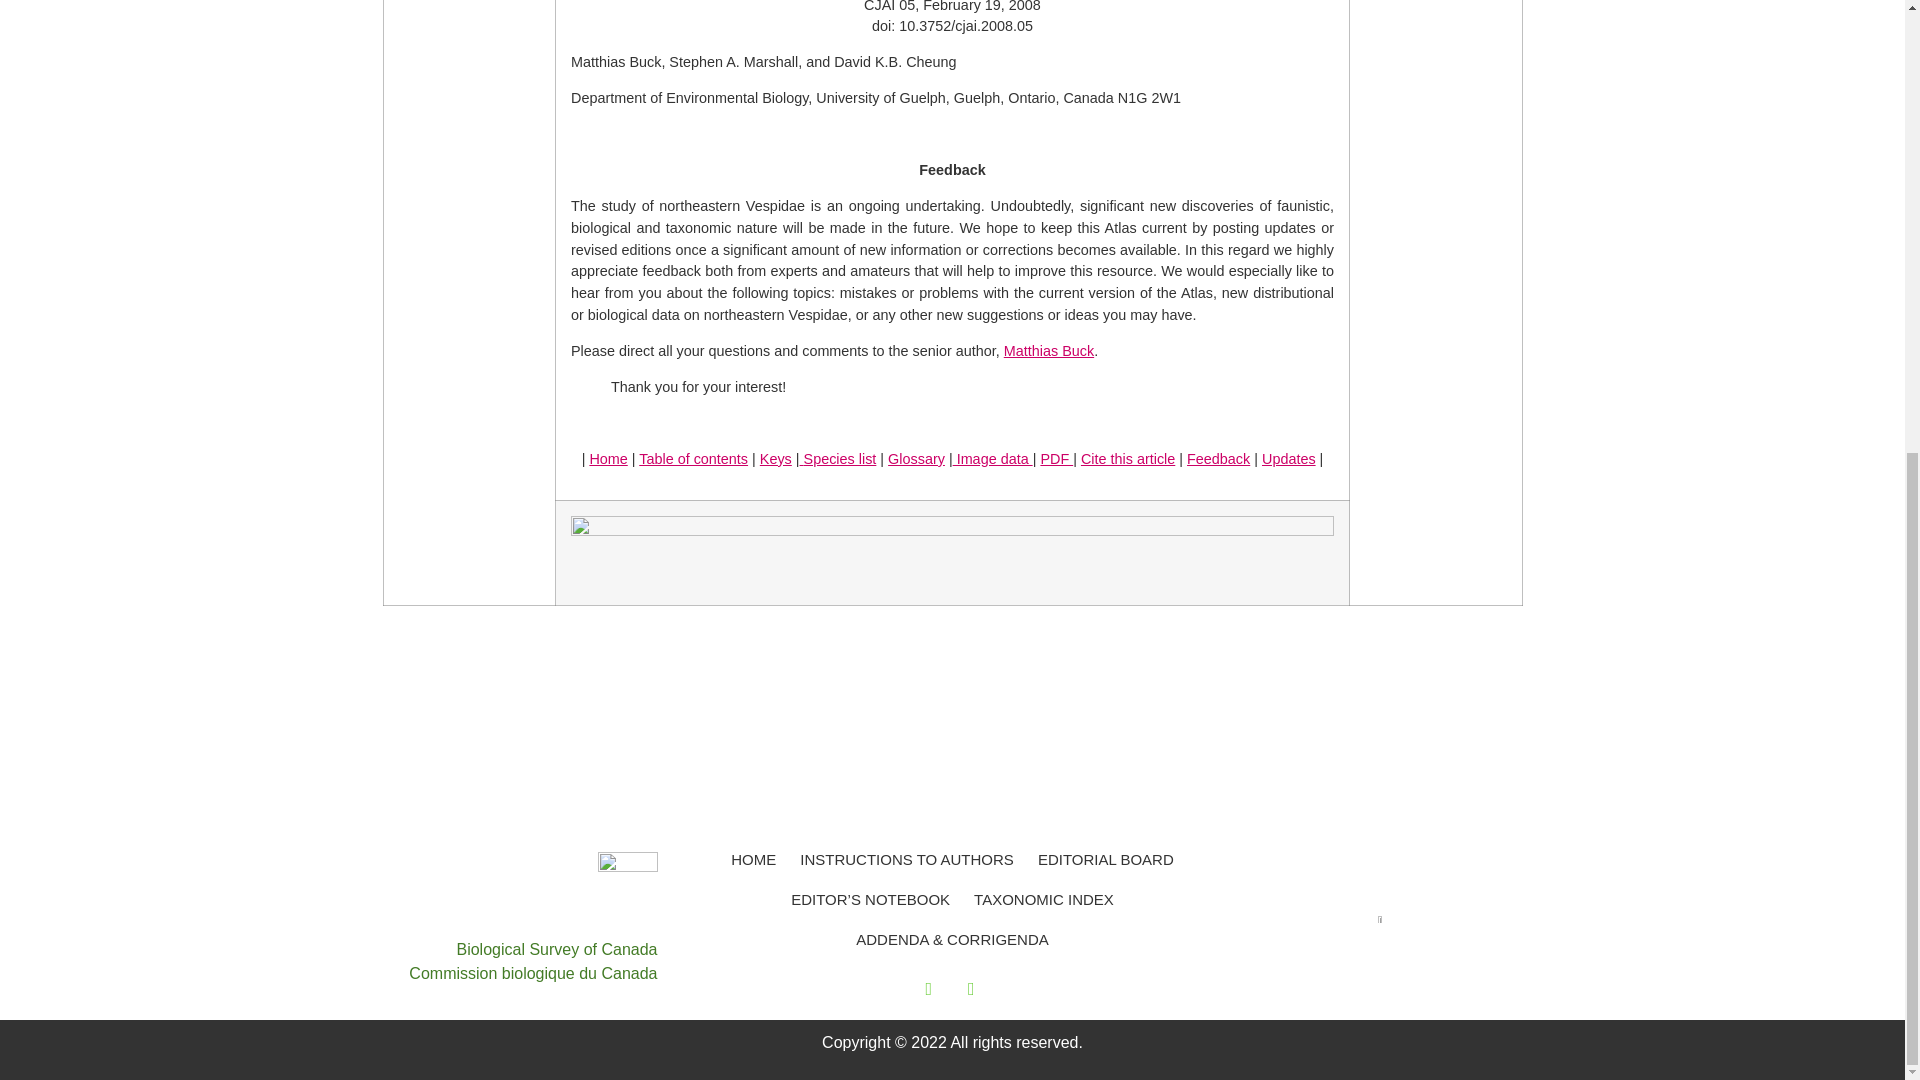 This screenshot has height=1080, width=1920. What do you see at coordinates (916, 458) in the screenshot?
I see `Glossary` at bounding box center [916, 458].